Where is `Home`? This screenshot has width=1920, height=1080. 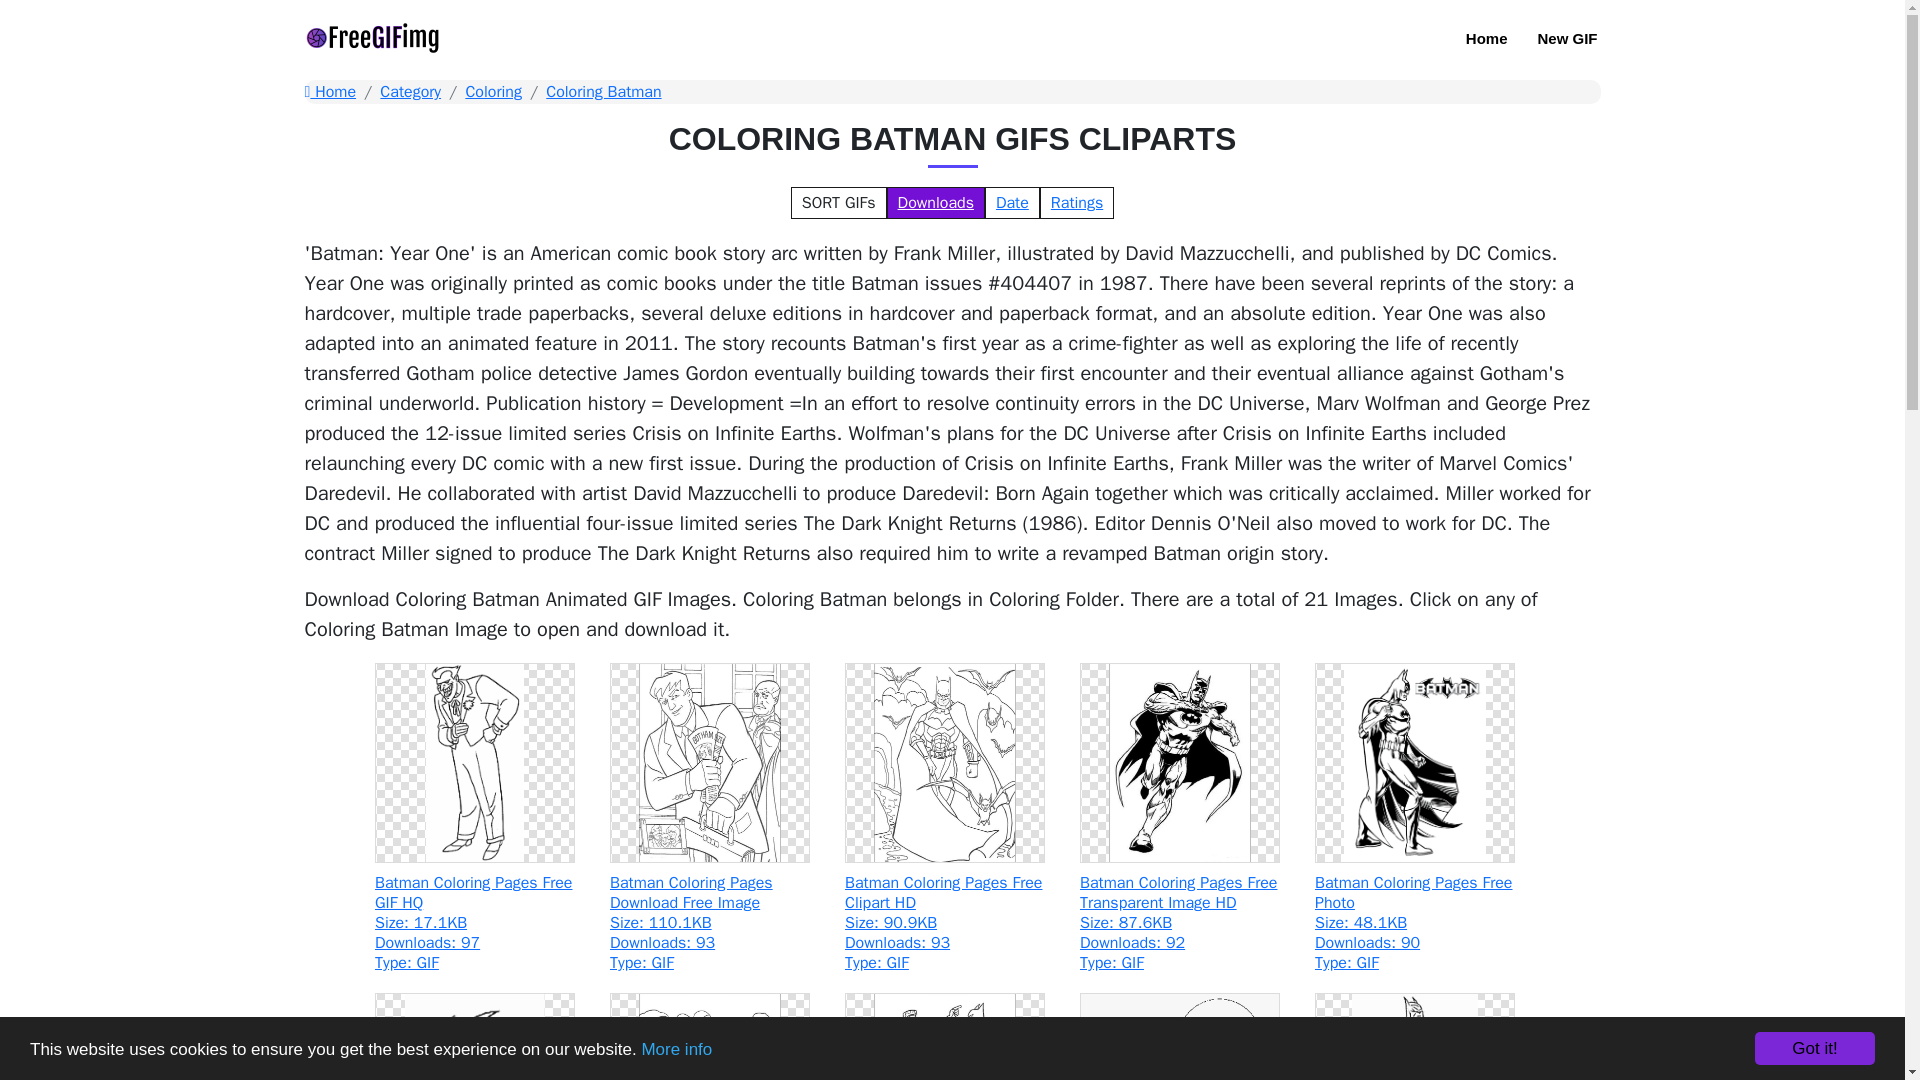 Home is located at coordinates (1487, 39).